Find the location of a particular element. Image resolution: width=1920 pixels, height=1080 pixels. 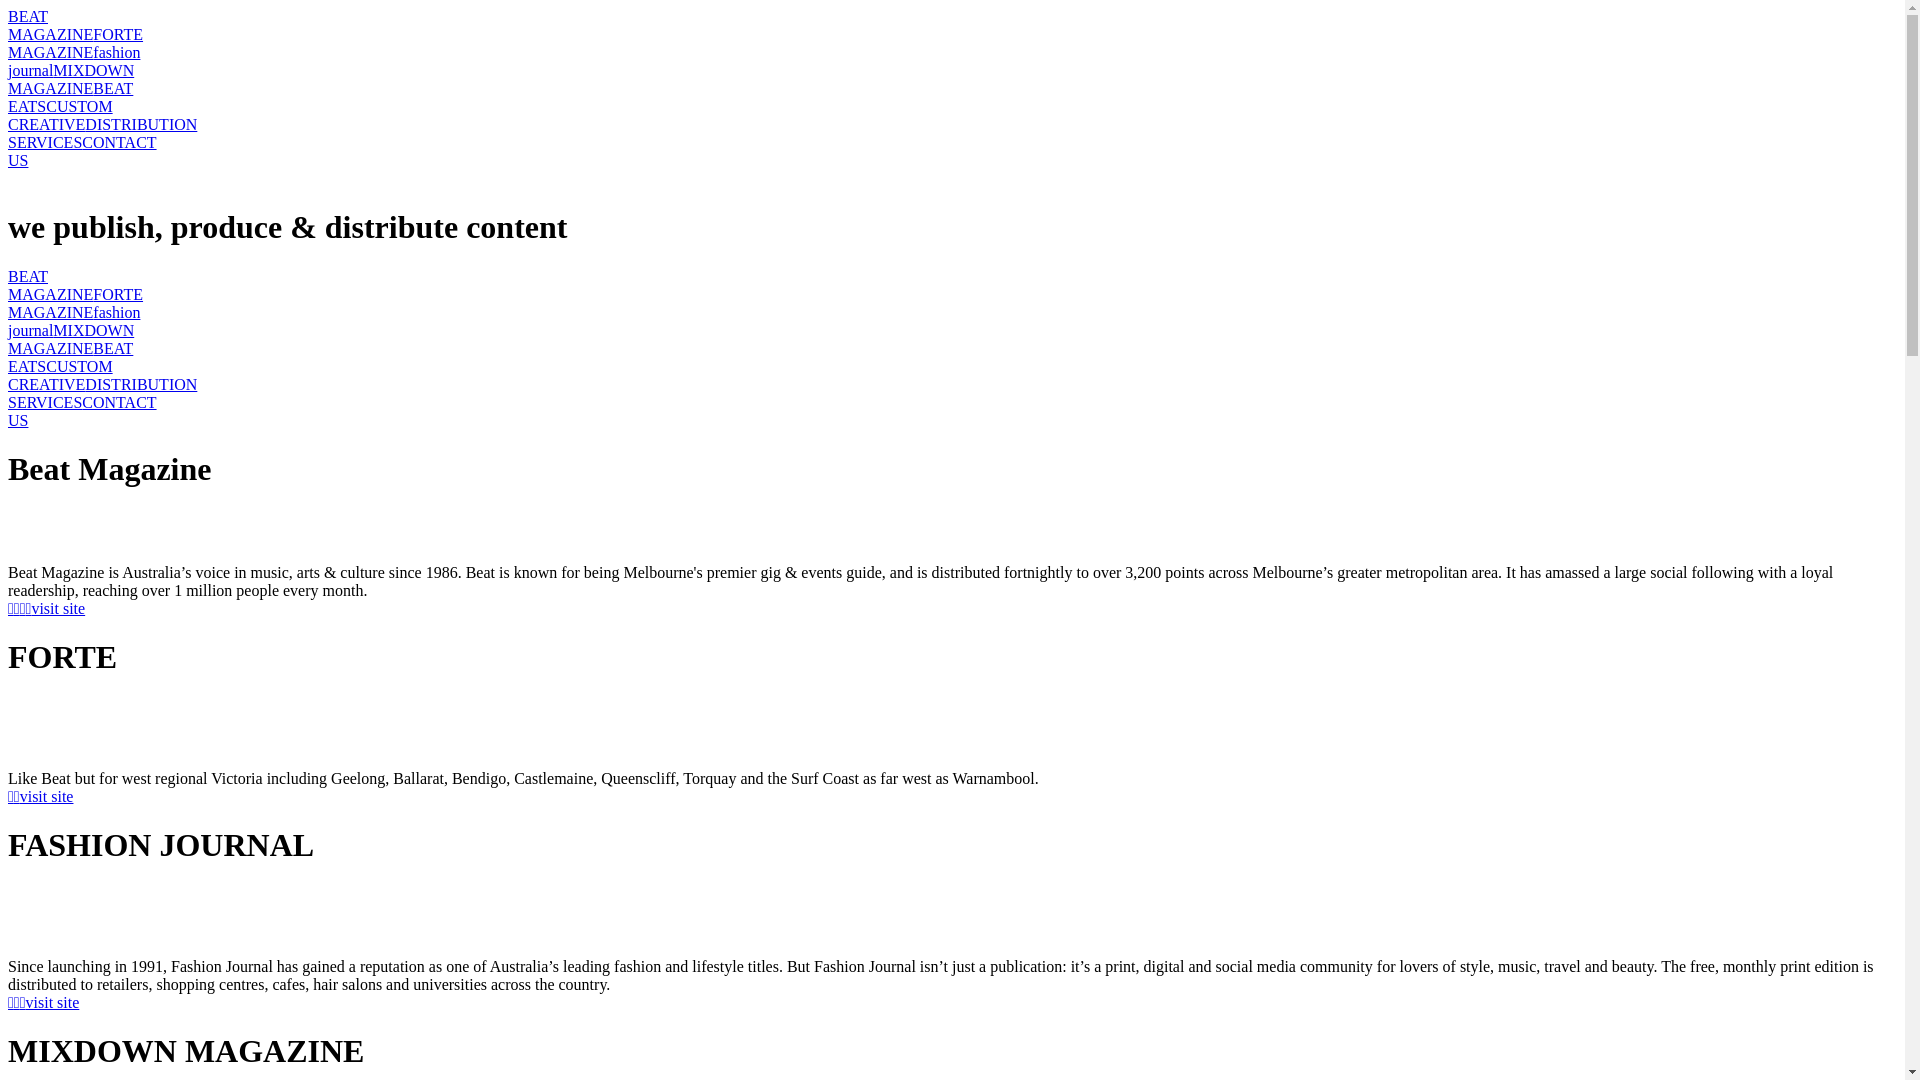

FORTE
MAGAZINE is located at coordinates (76, 304).